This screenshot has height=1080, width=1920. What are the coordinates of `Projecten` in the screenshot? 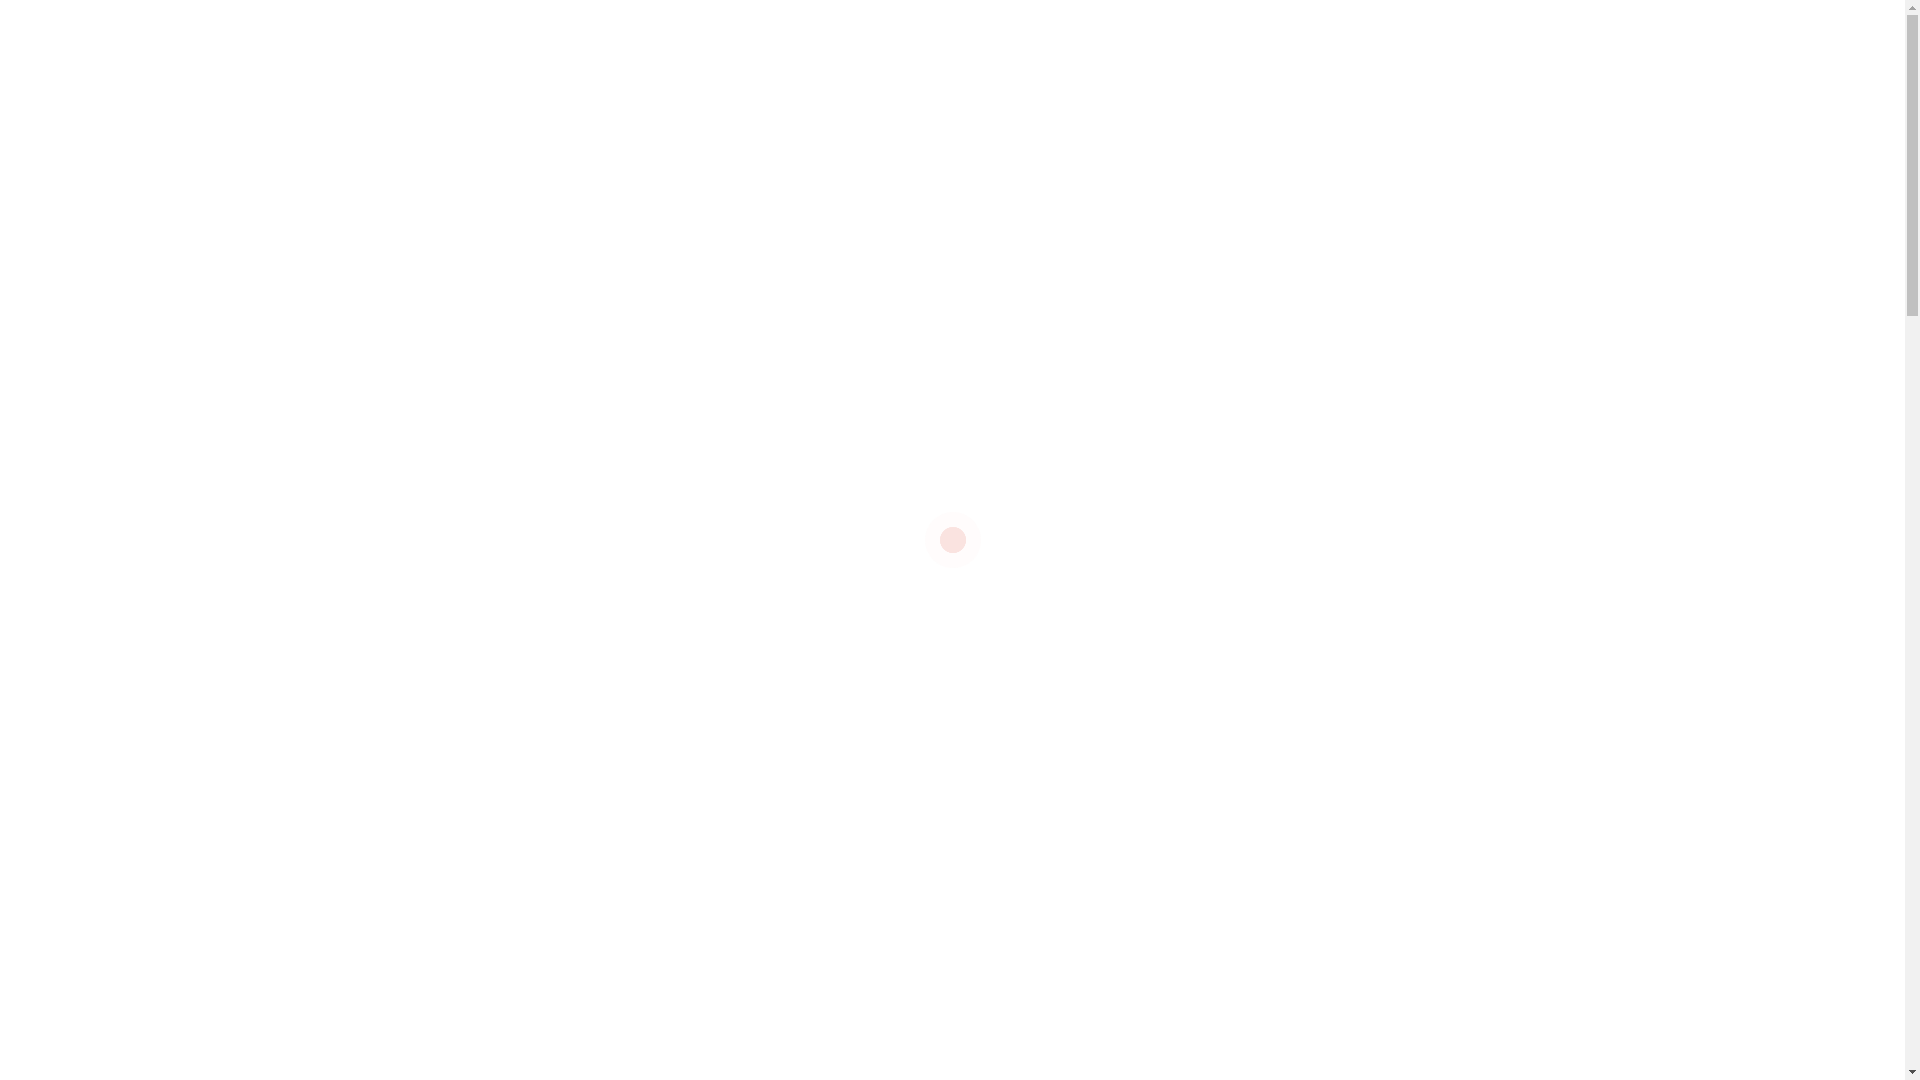 It's located at (976, 126).